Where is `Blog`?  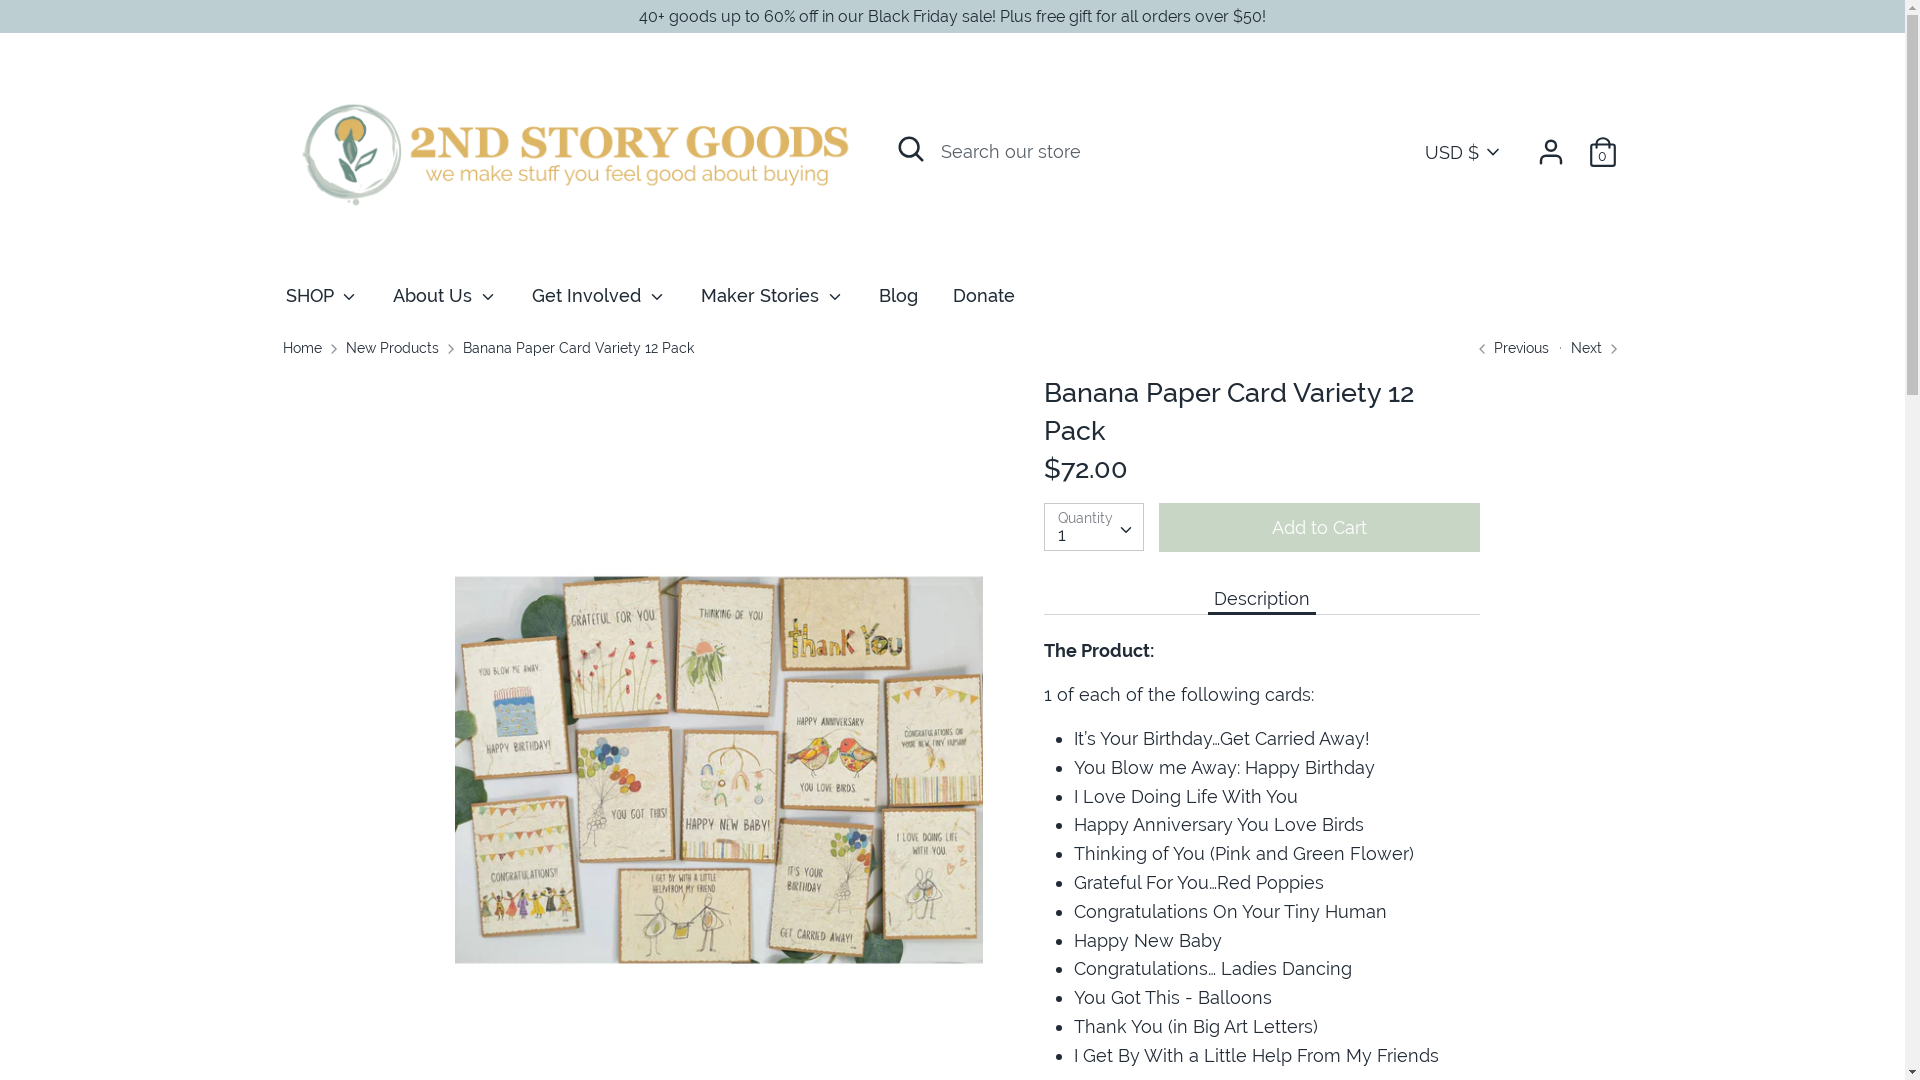
Blog is located at coordinates (898, 302).